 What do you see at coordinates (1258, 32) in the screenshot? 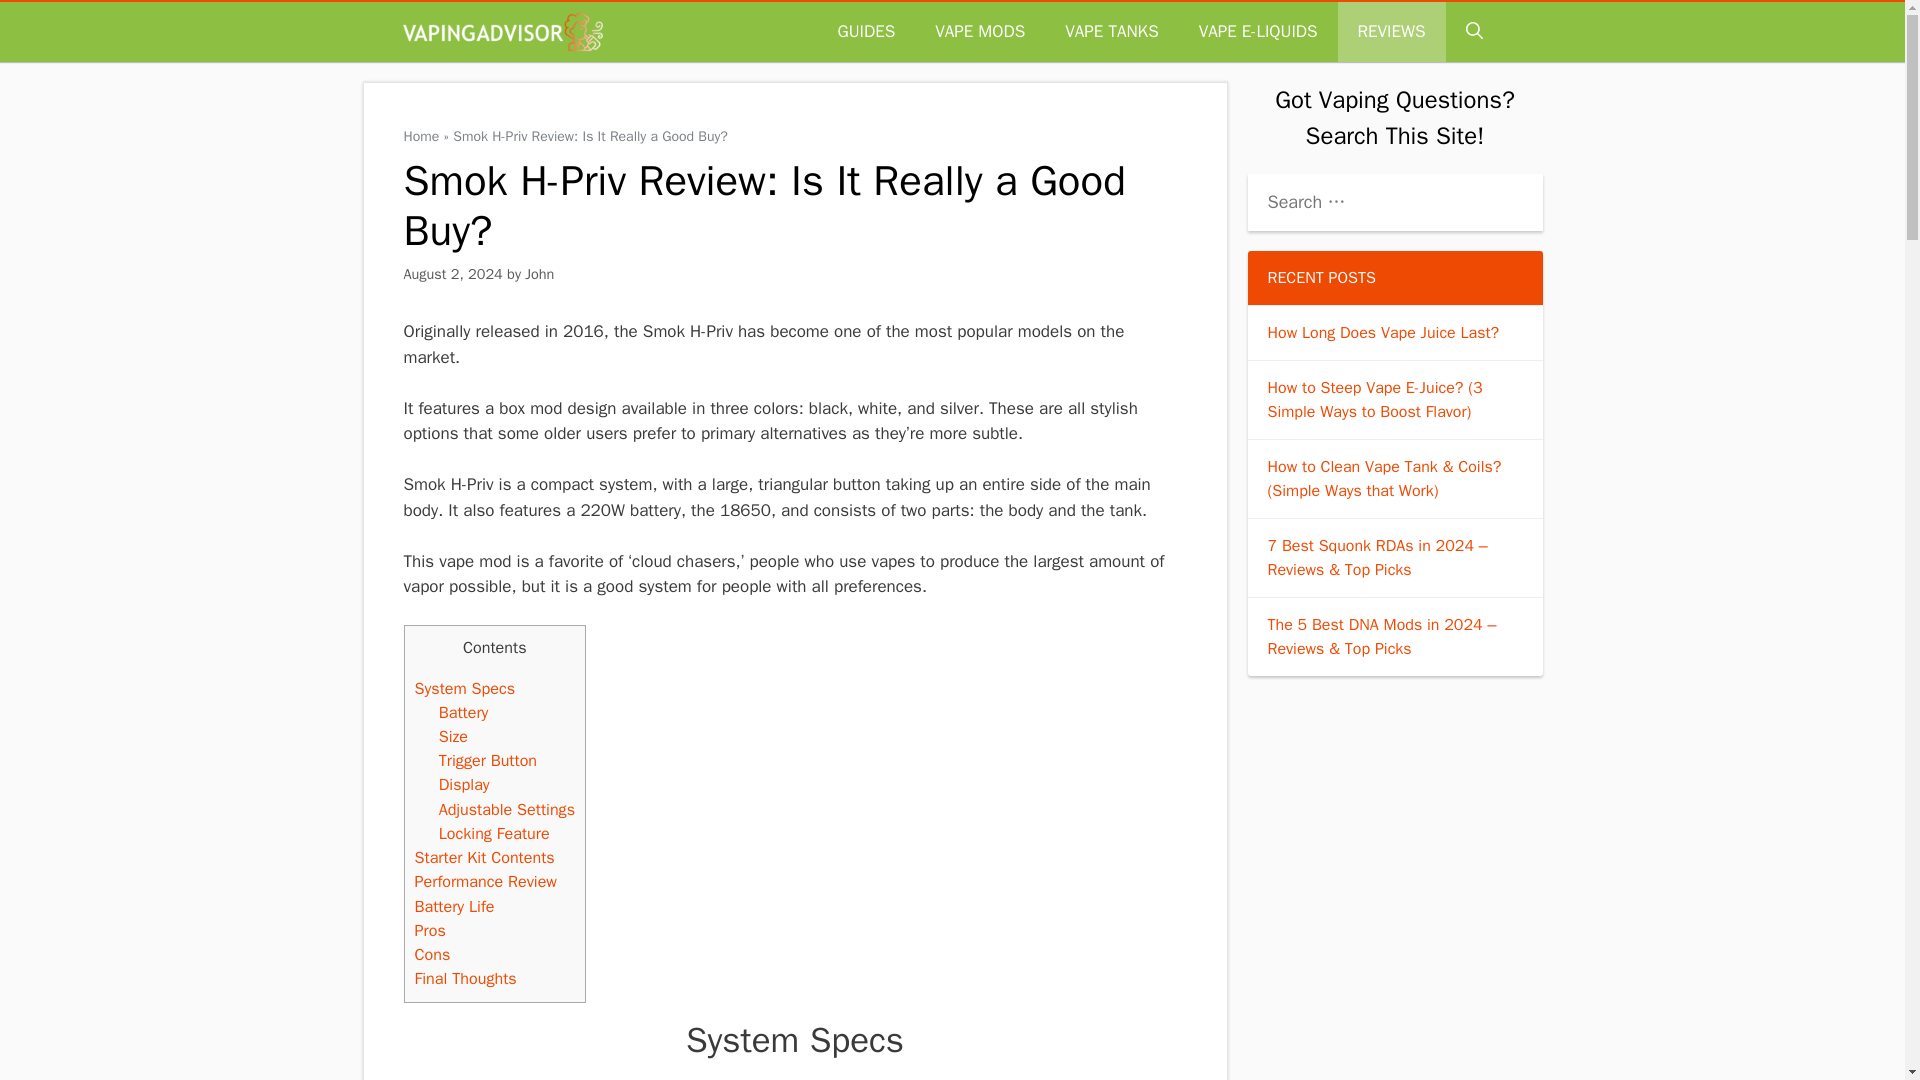
I see `VAPE E-LIQUIDS` at bounding box center [1258, 32].